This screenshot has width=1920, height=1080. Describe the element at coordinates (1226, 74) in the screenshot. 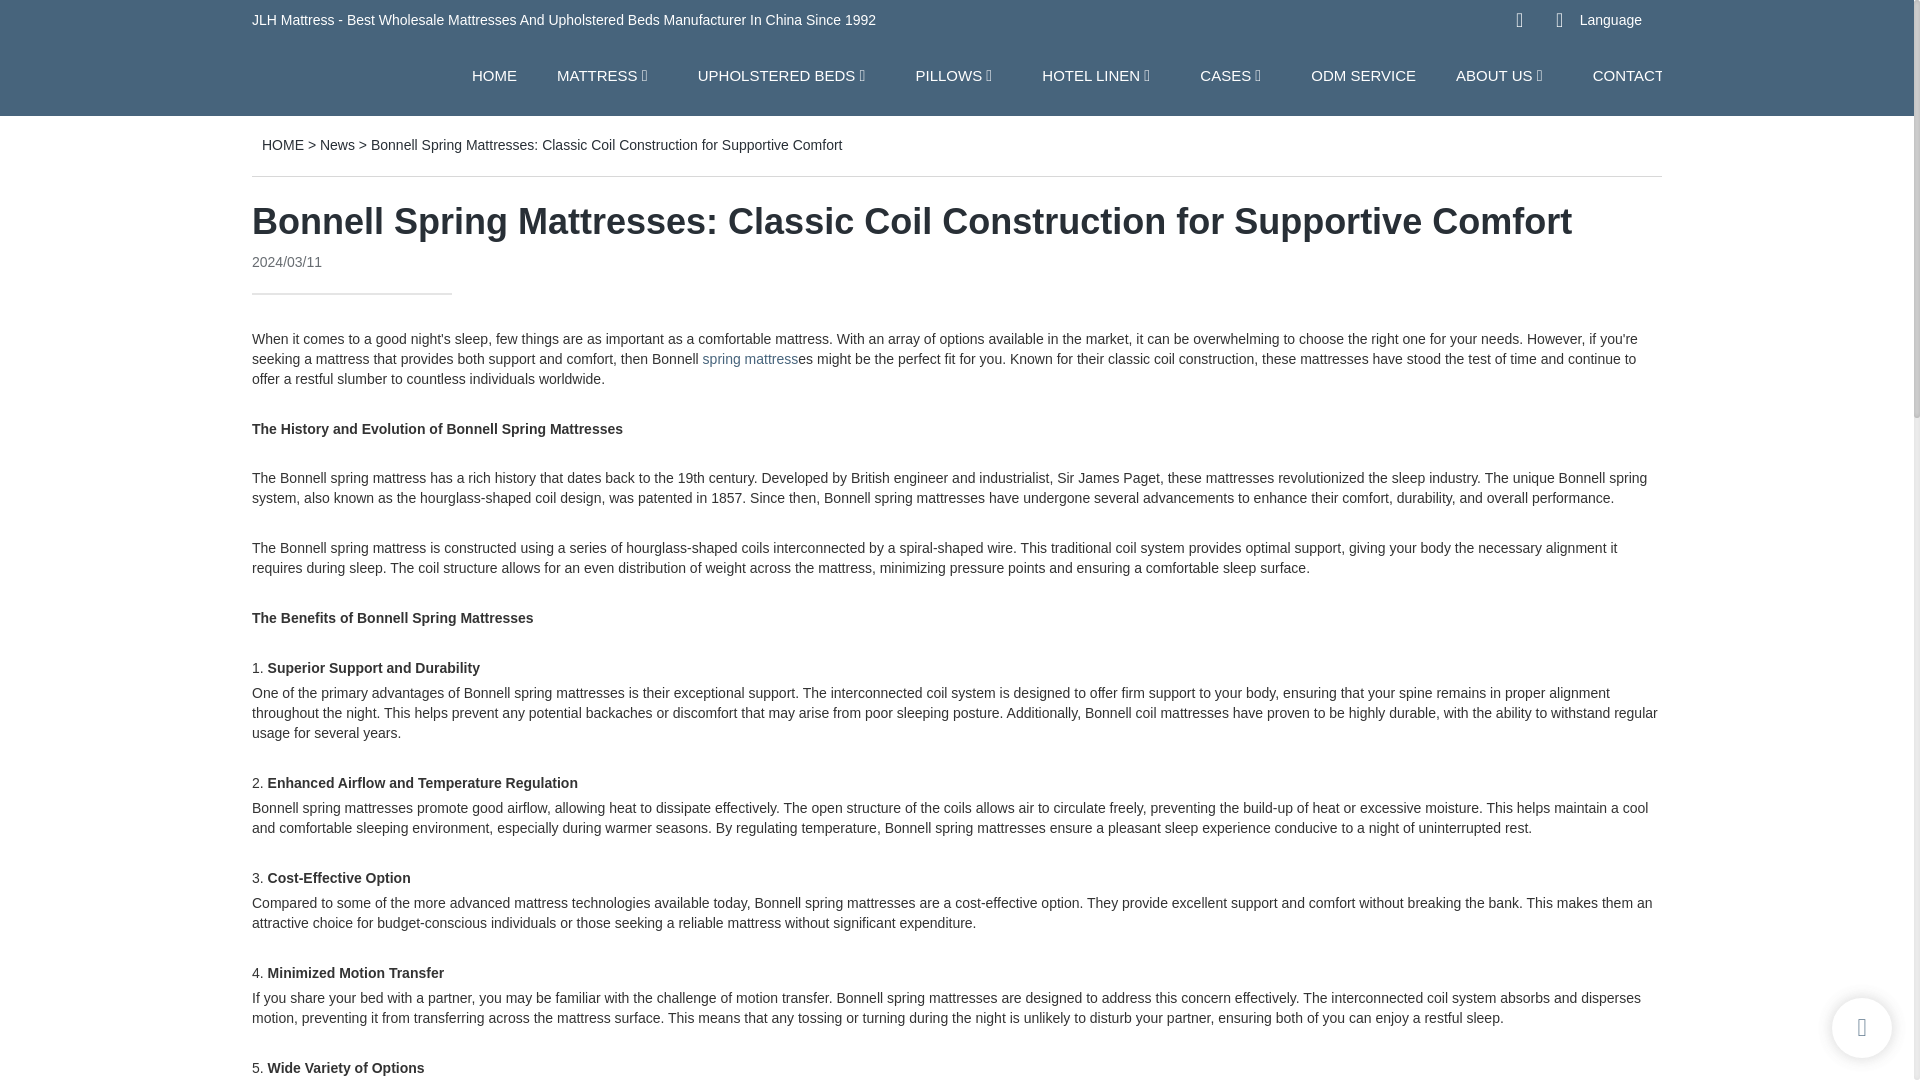

I see `CASES` at that location.